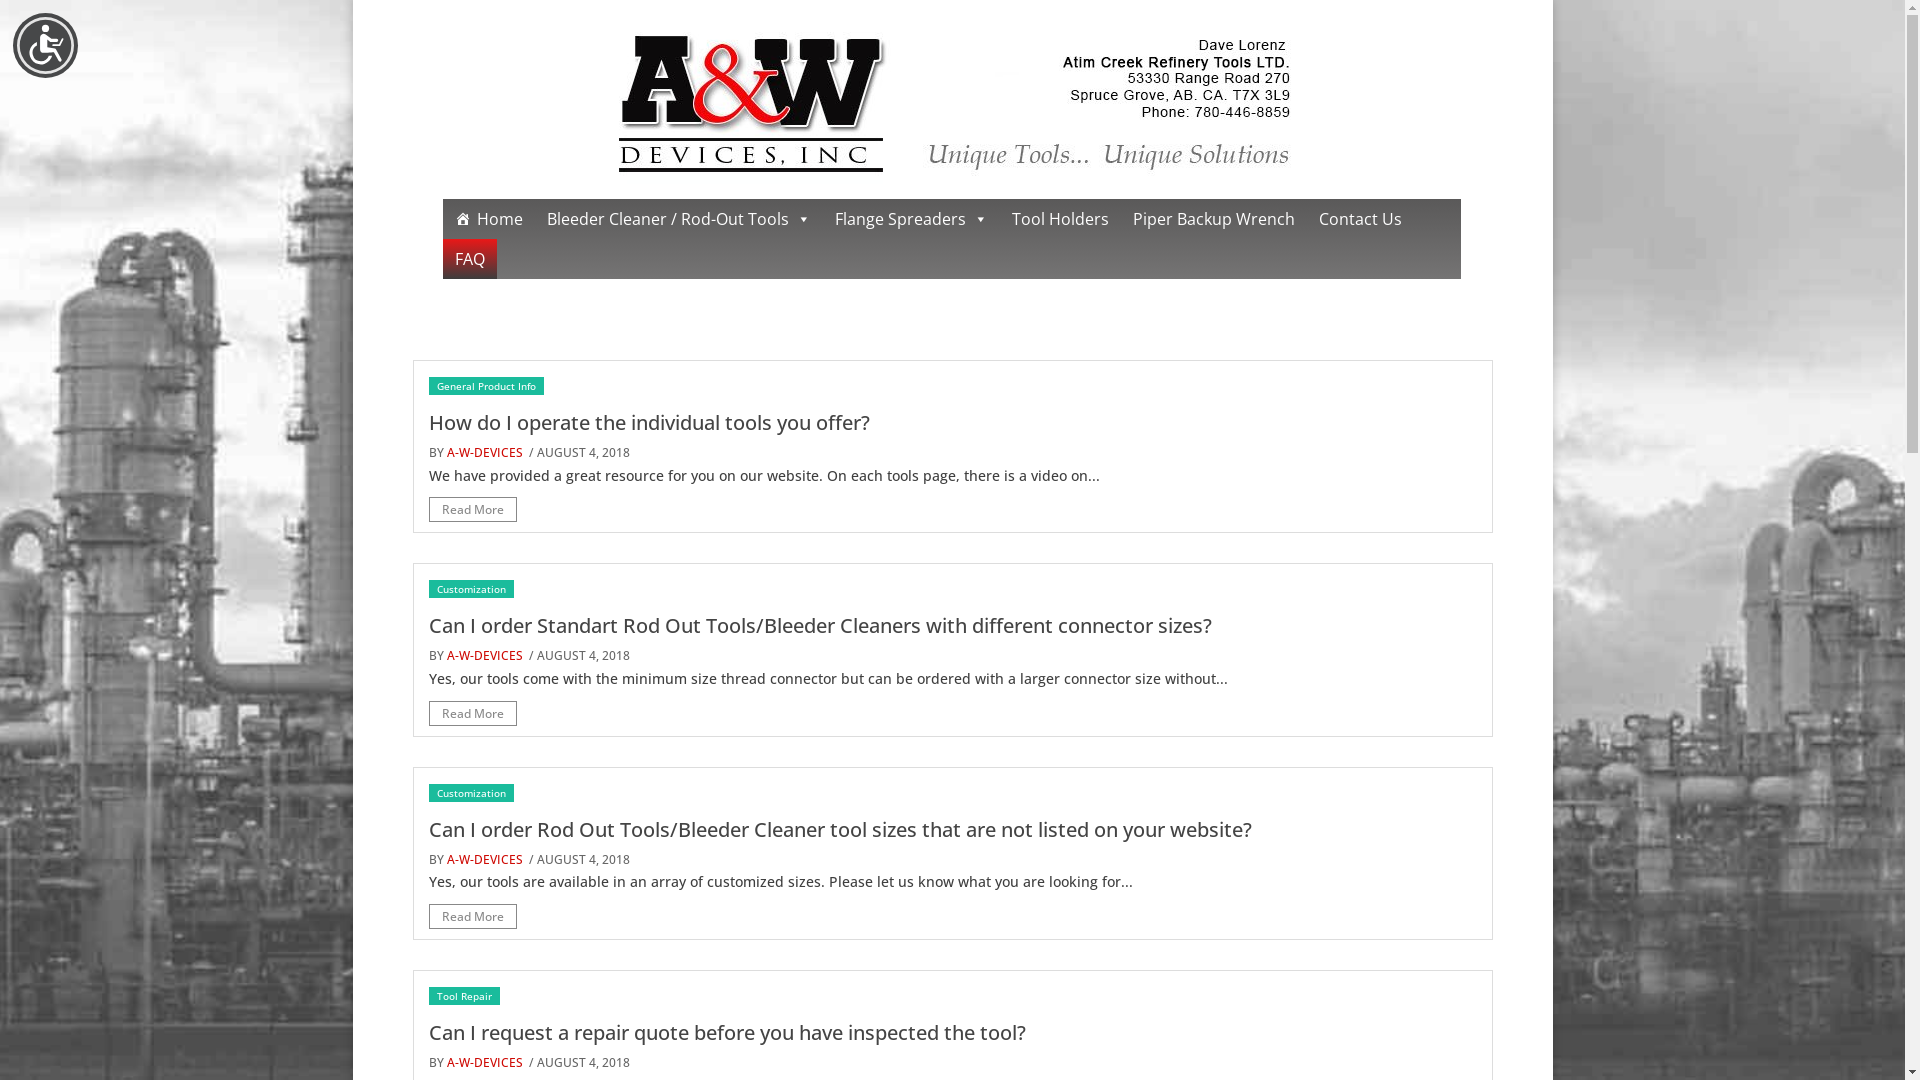  I want to click on A-W-DEVICES, so click(484, 1062).